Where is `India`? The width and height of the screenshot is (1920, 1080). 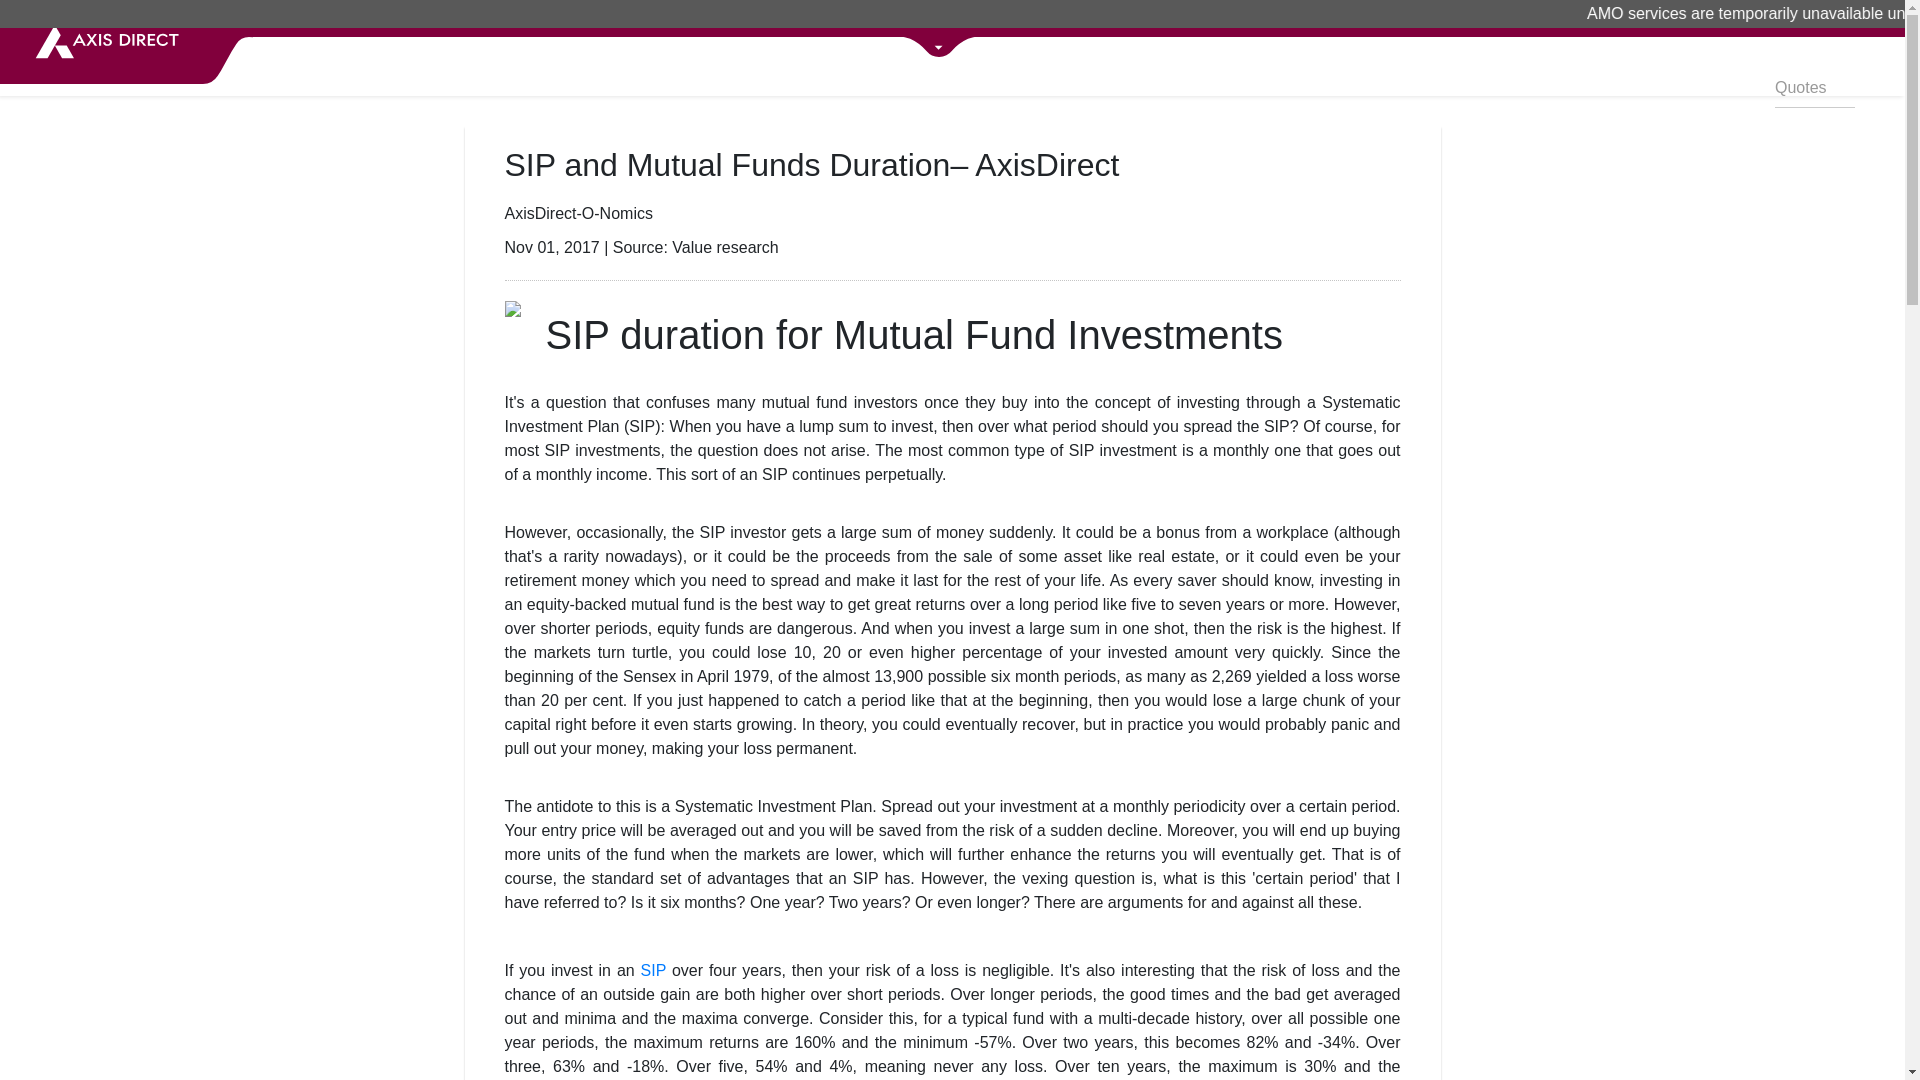
India is located at coordinates (1791, 20).